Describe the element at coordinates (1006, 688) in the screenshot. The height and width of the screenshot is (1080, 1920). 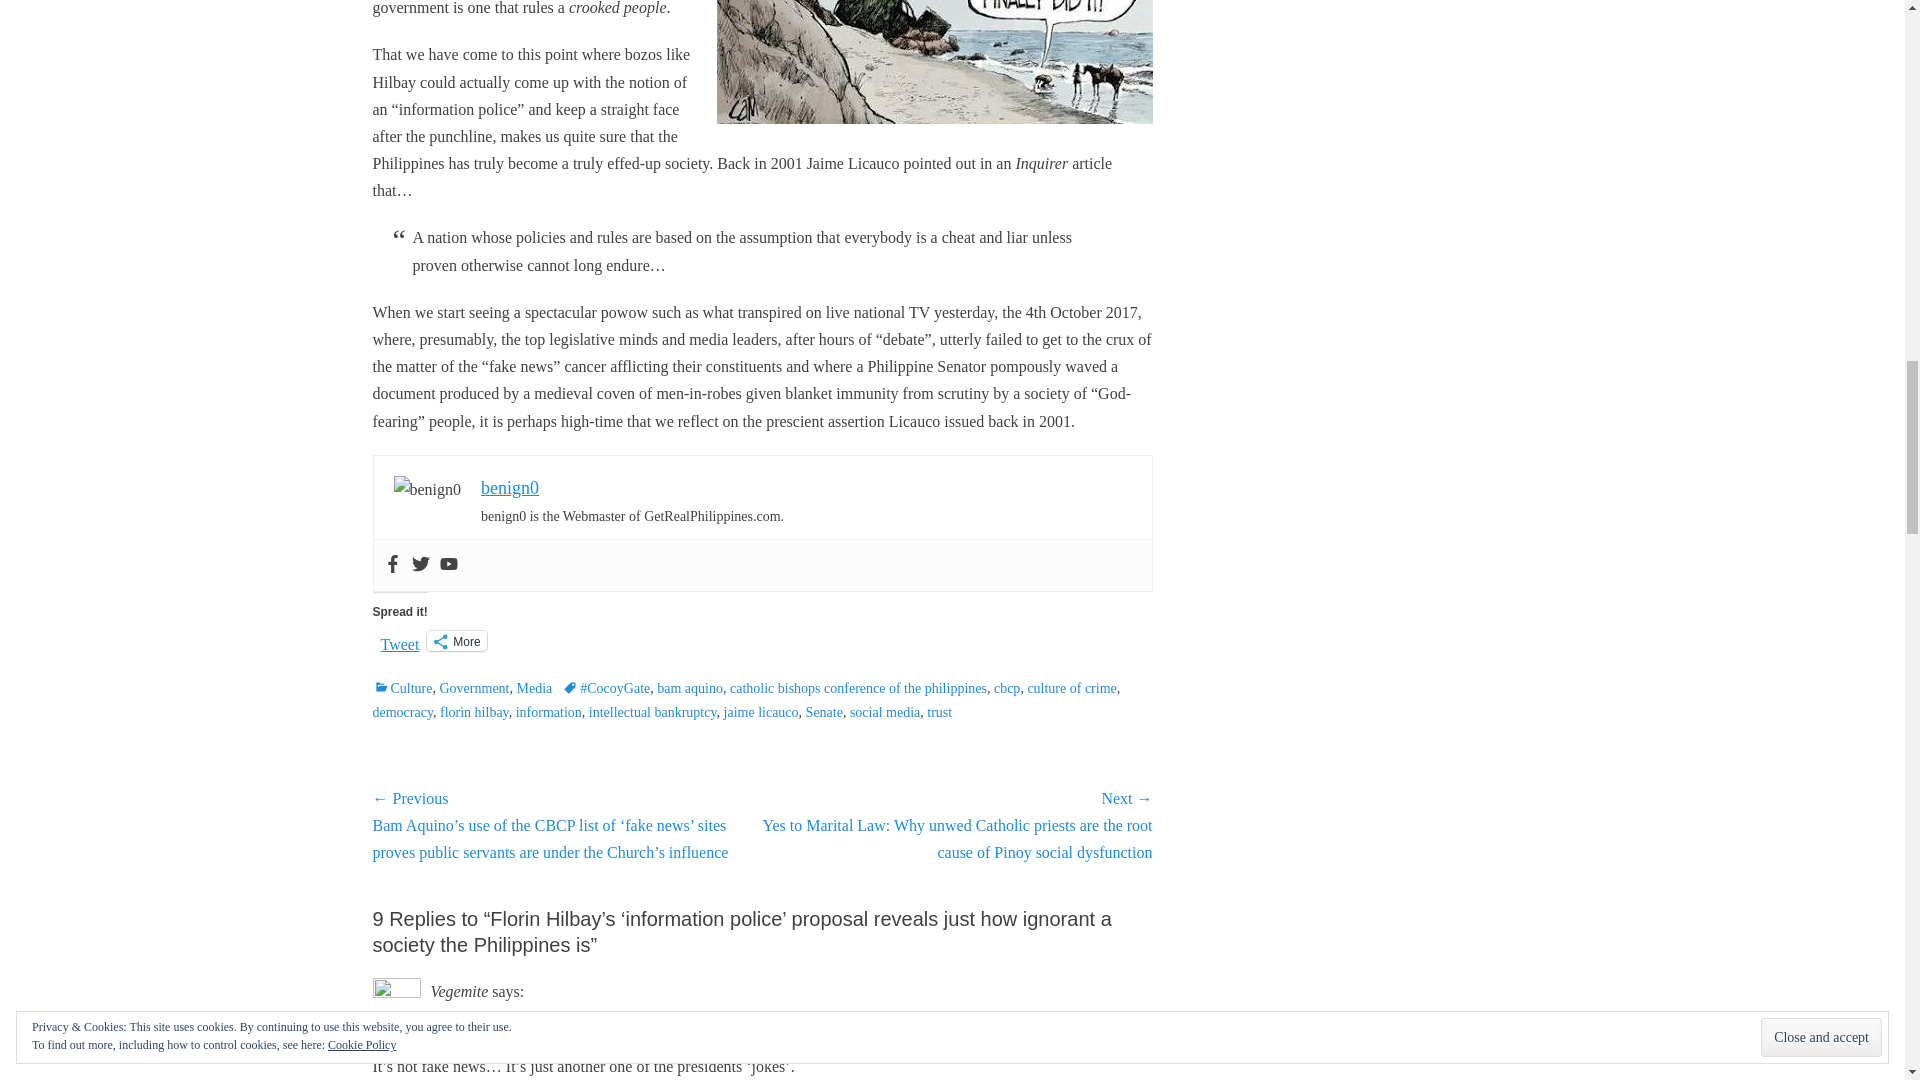
I see `cbcp` at that location.